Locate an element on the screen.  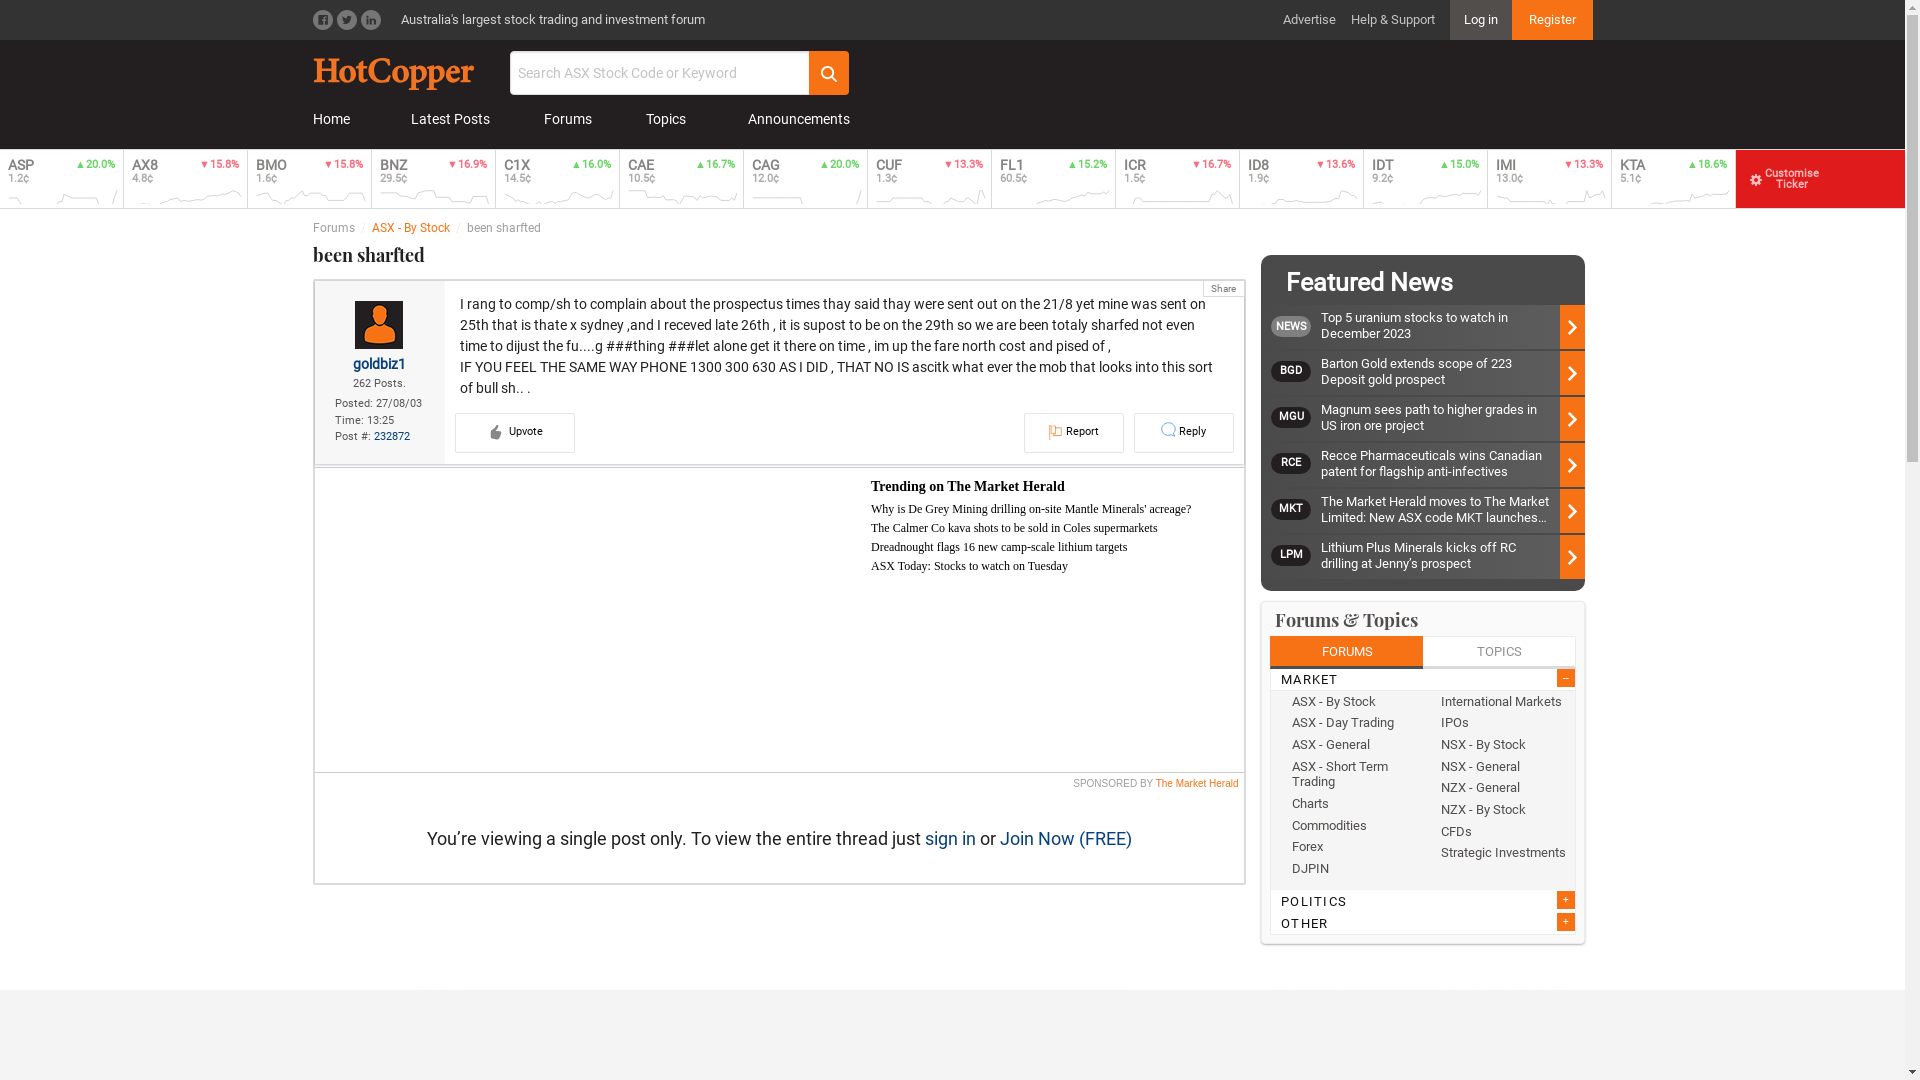
Help & Support is located at coordinates (1392, 20).